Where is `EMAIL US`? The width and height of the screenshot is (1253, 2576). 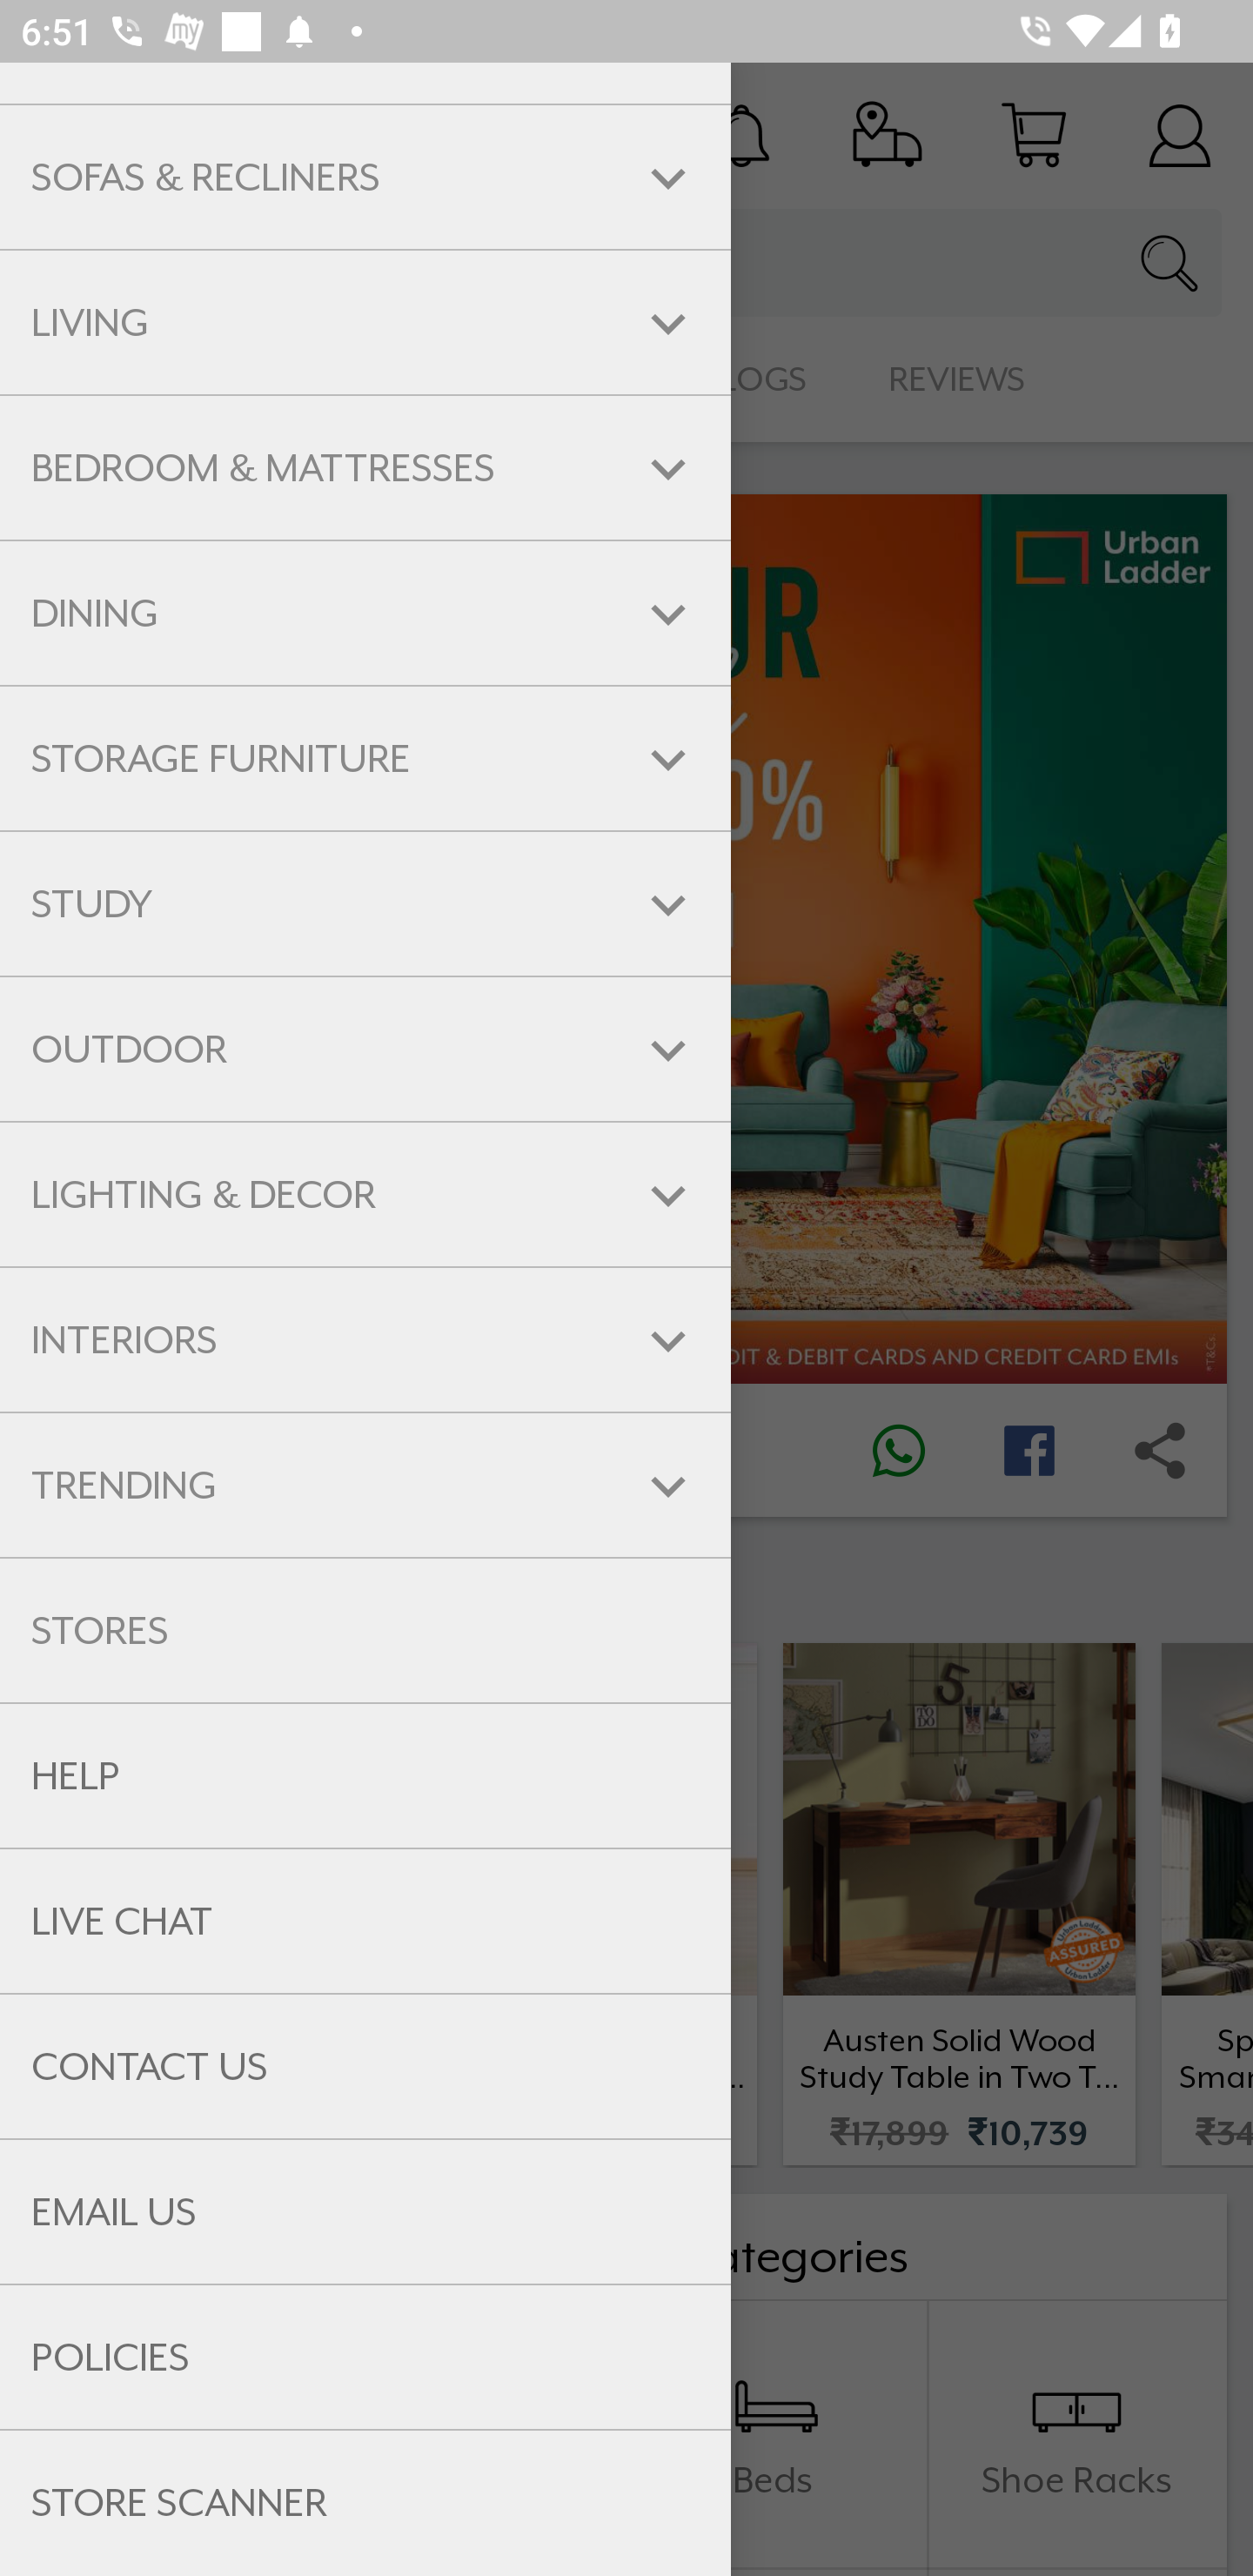
EMAIL US is located at coordinates (365, 2210).